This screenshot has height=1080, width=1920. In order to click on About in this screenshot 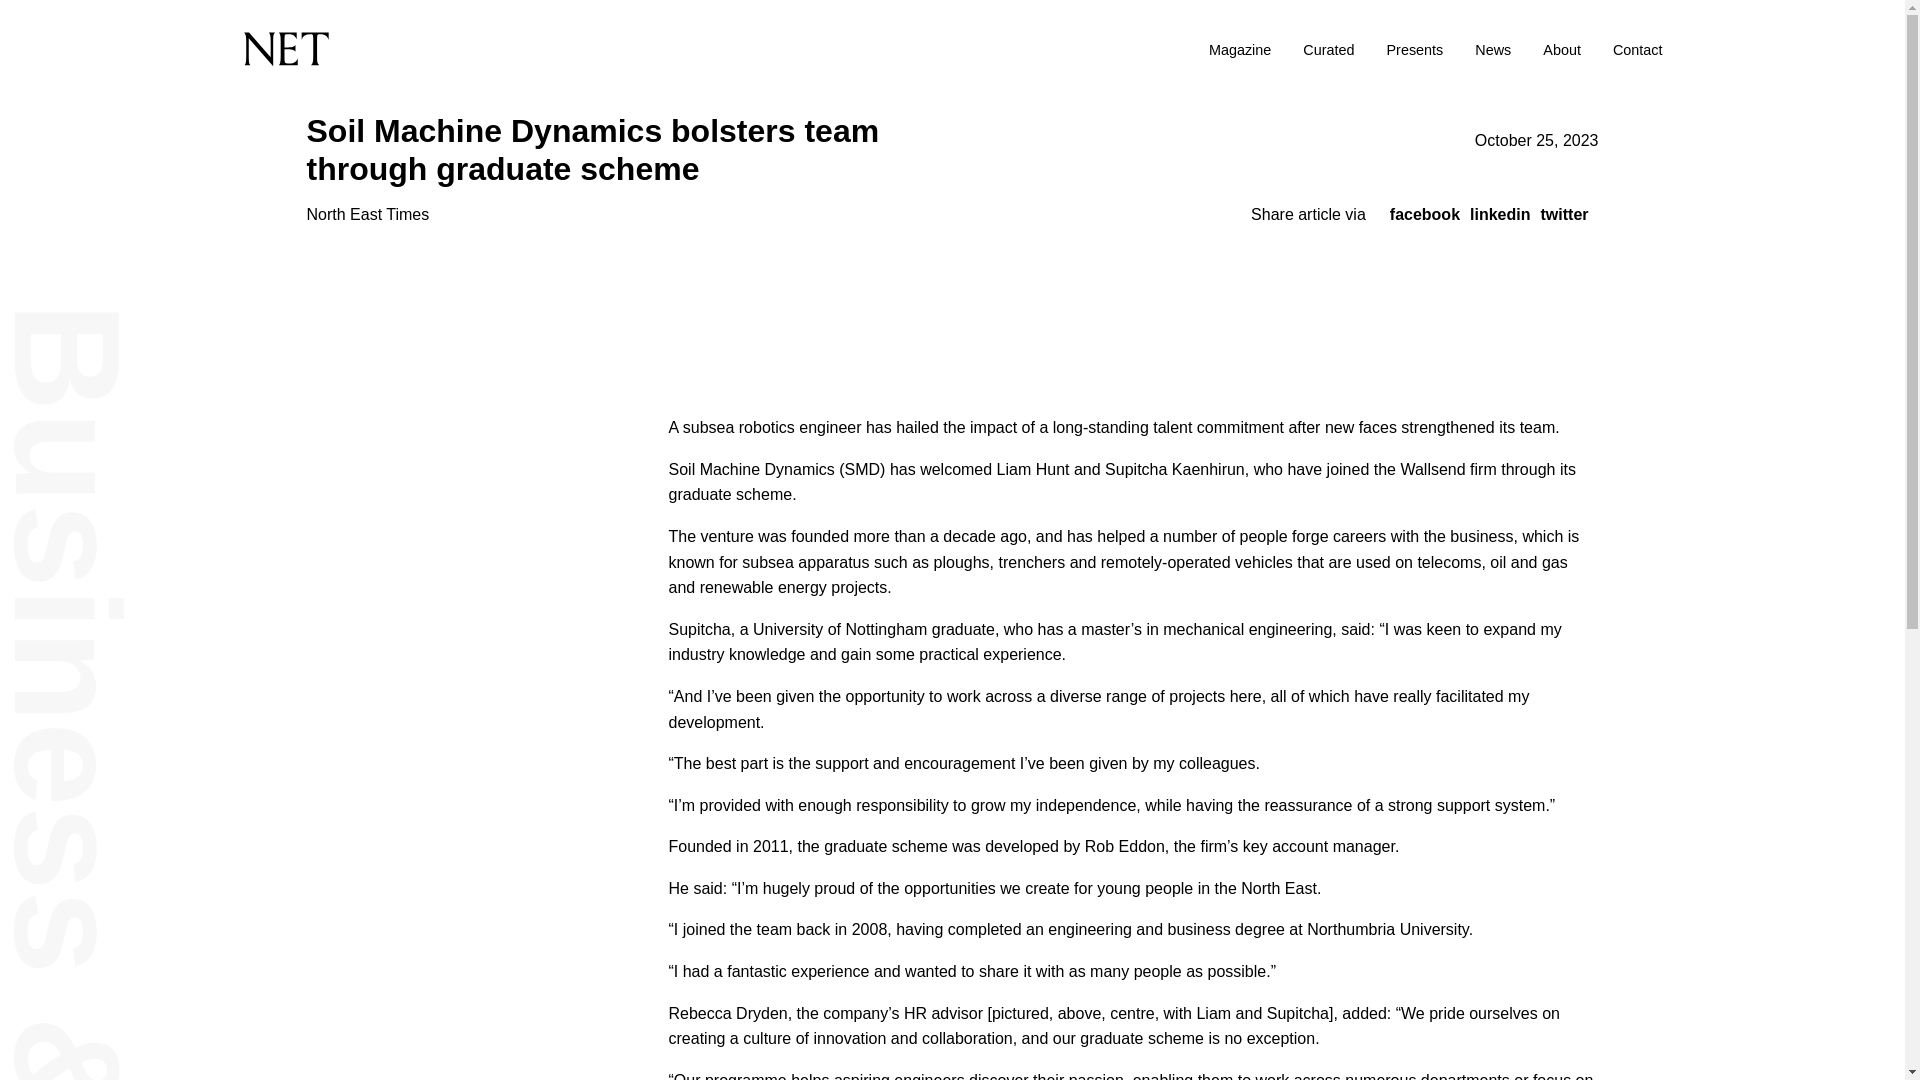, I will do `click(1562, 50)`.